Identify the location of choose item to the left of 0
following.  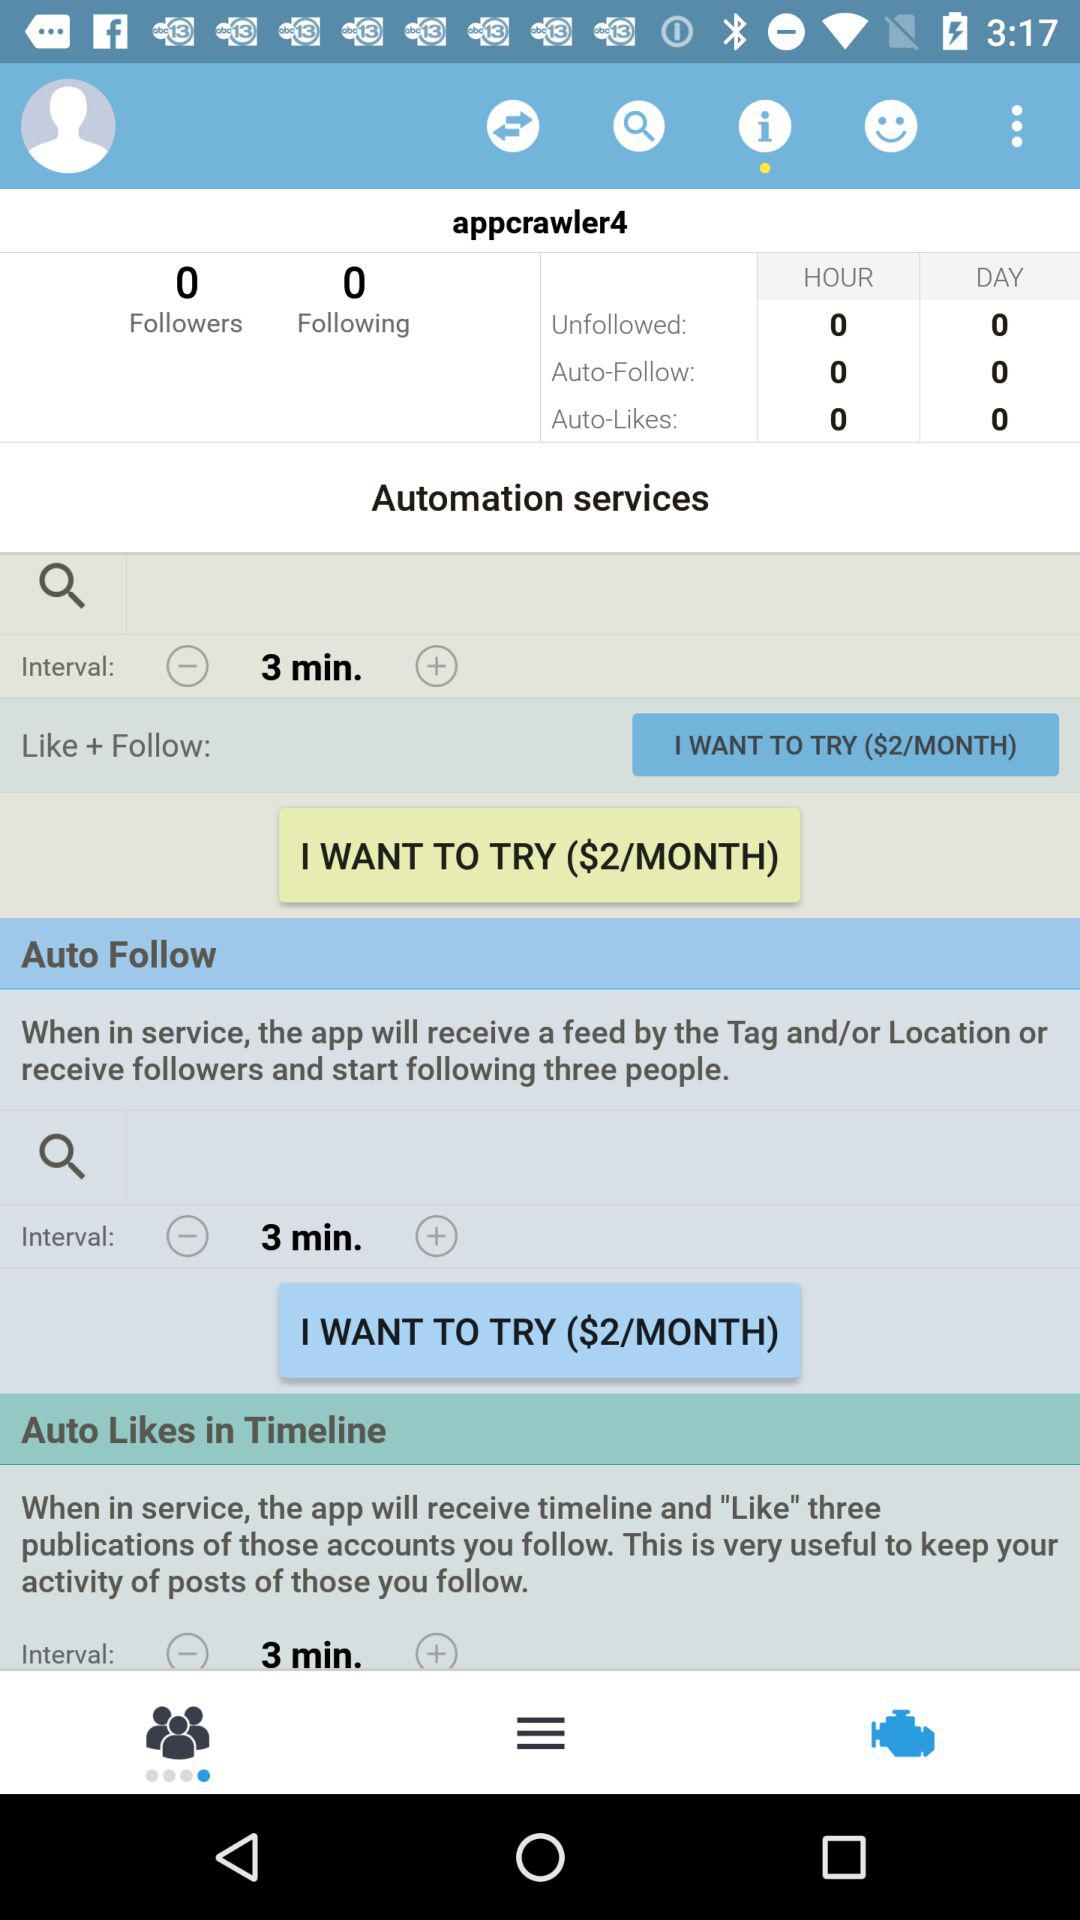
(186, 296).